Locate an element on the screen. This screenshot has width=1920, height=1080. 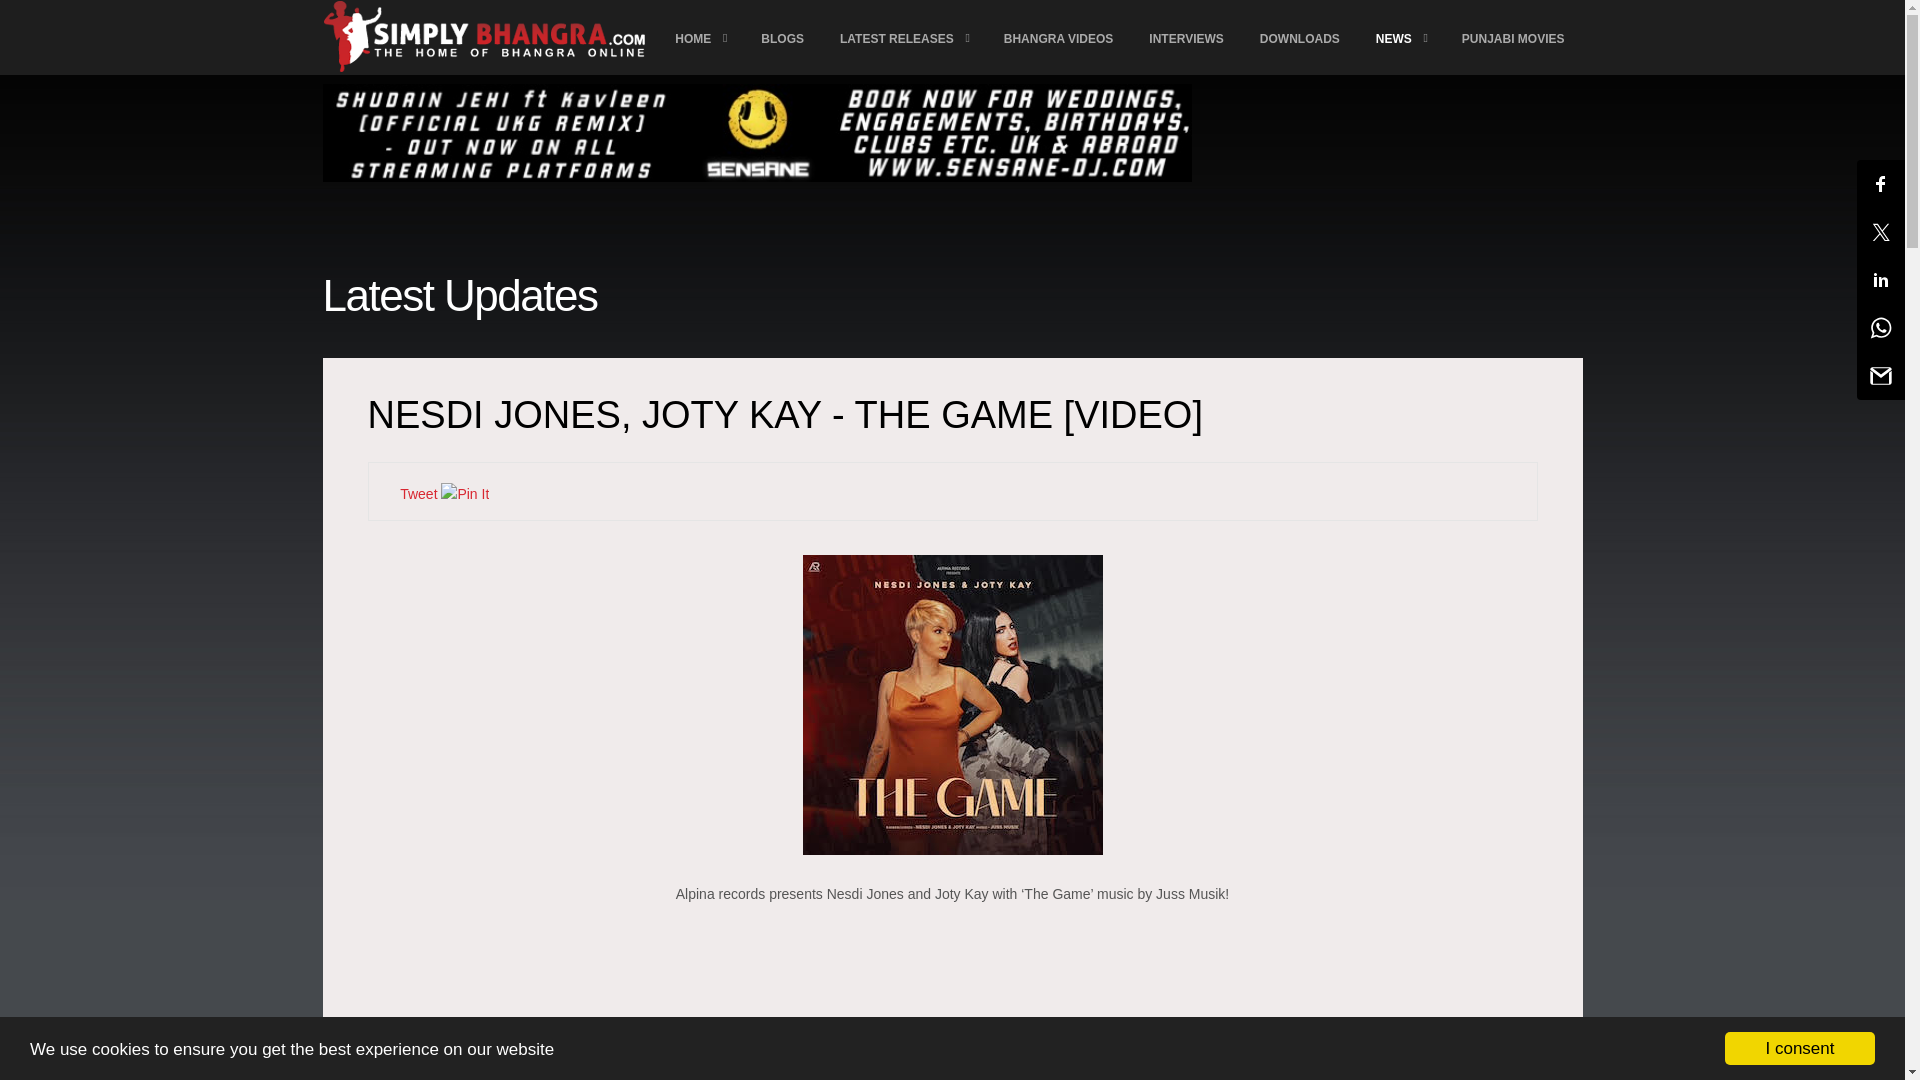
NEWS is located at coordinates (1400, 38).